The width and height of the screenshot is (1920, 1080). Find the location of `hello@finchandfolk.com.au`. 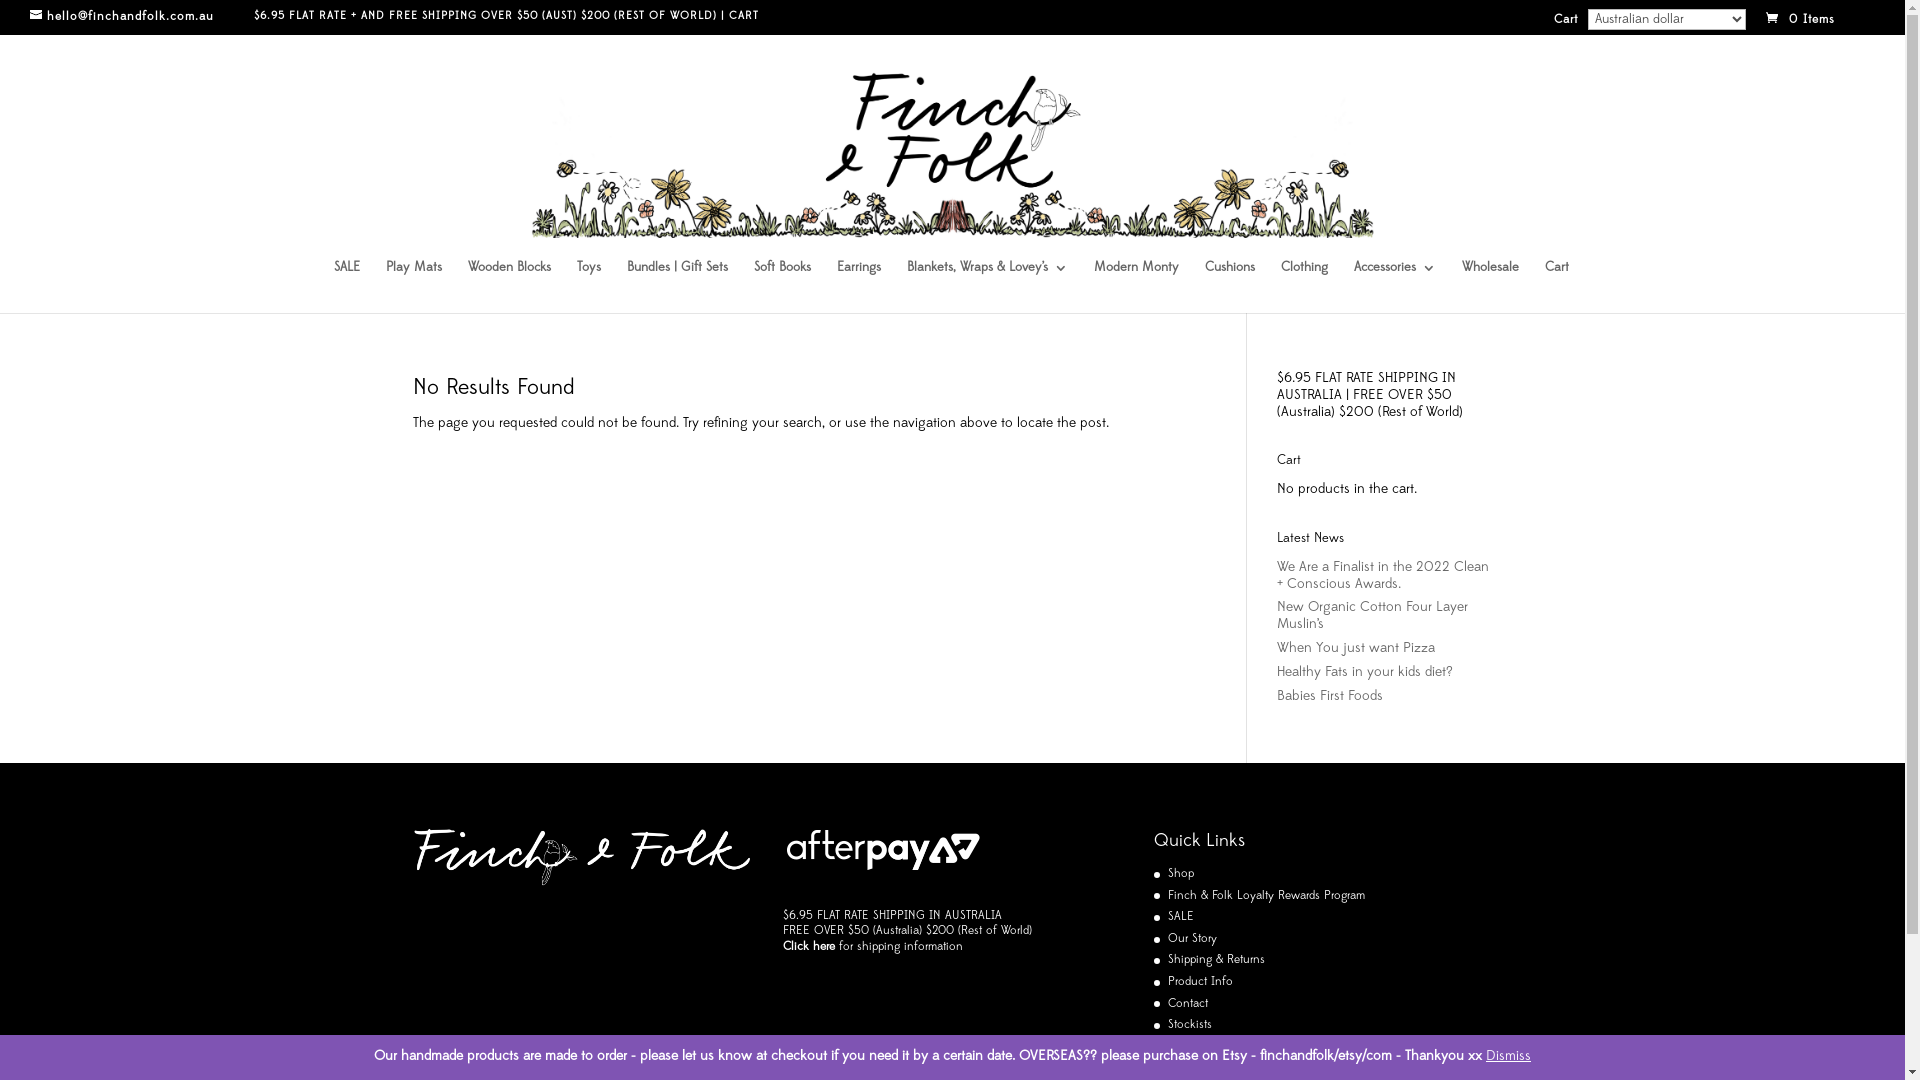

hello@finchandfolk.com.au is located at coordinates (142, 17).